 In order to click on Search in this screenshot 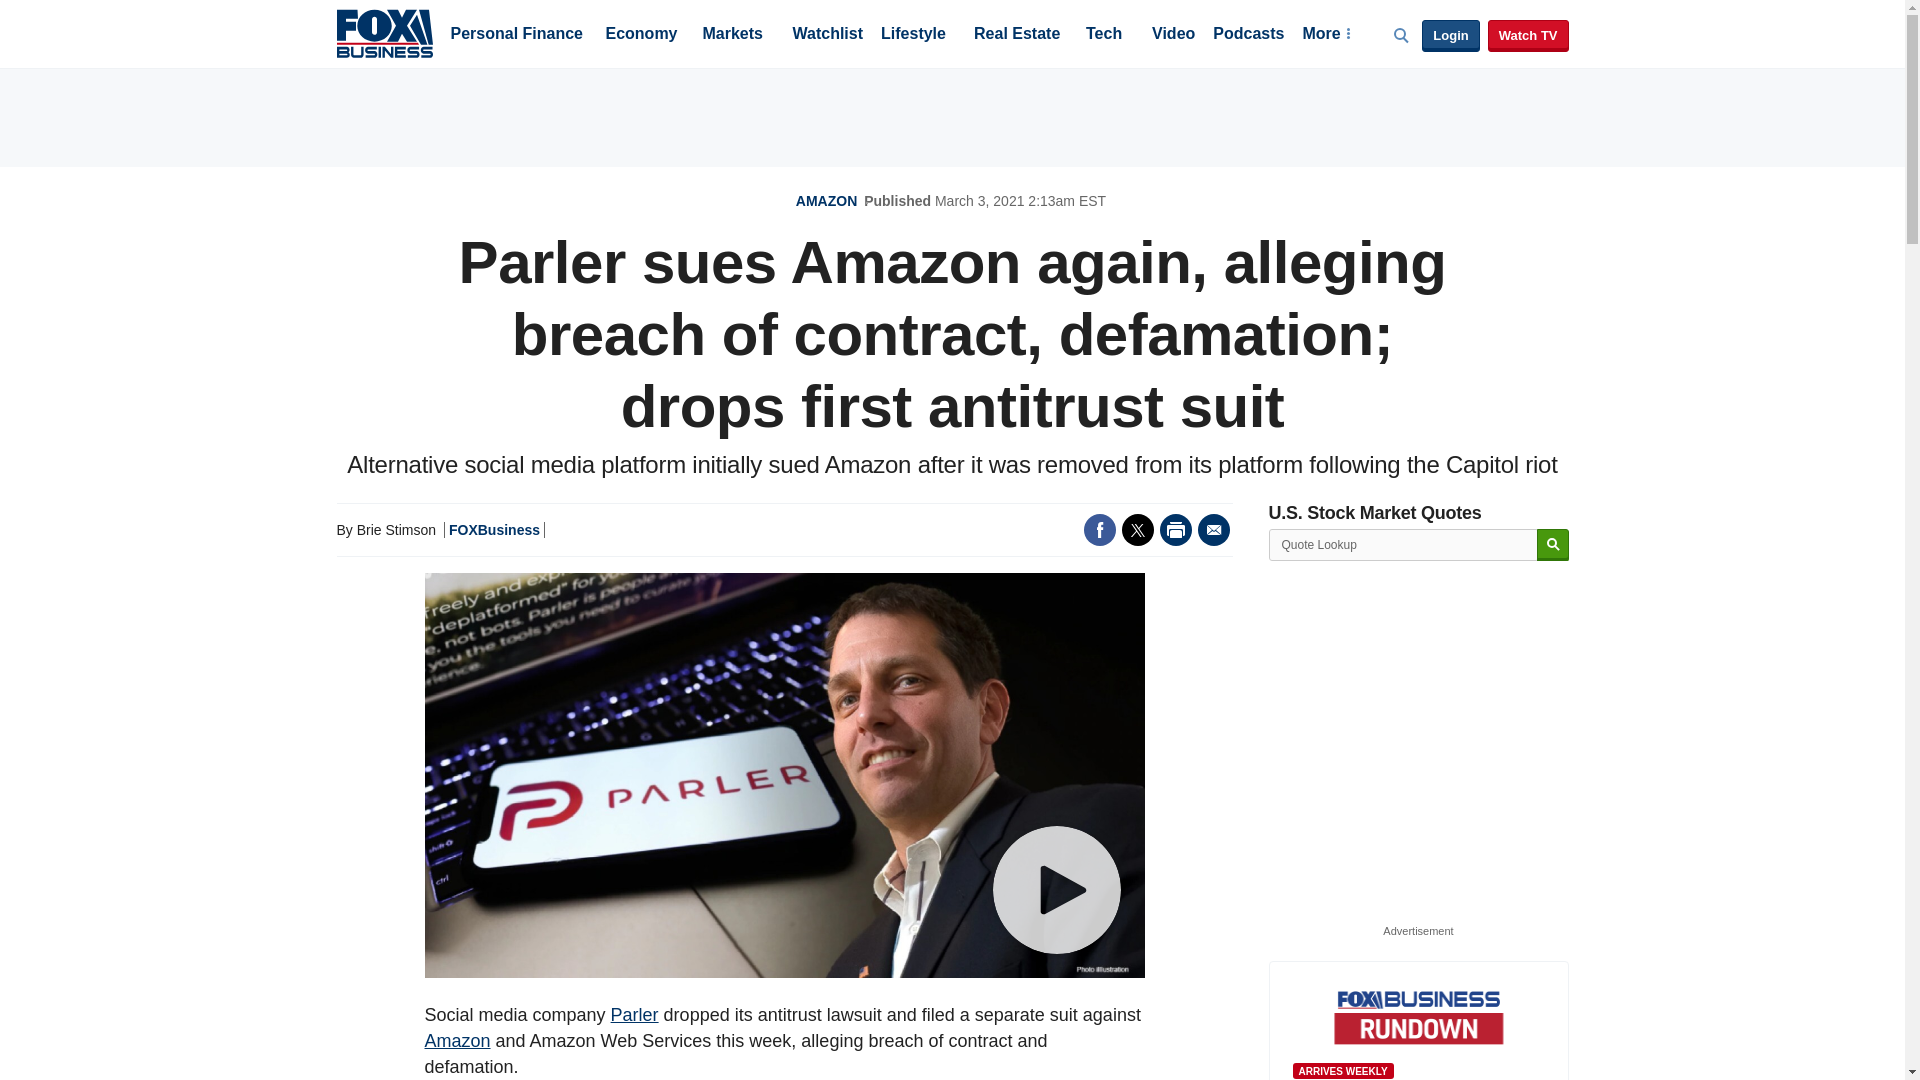, I will do `click(1552, 545)`.